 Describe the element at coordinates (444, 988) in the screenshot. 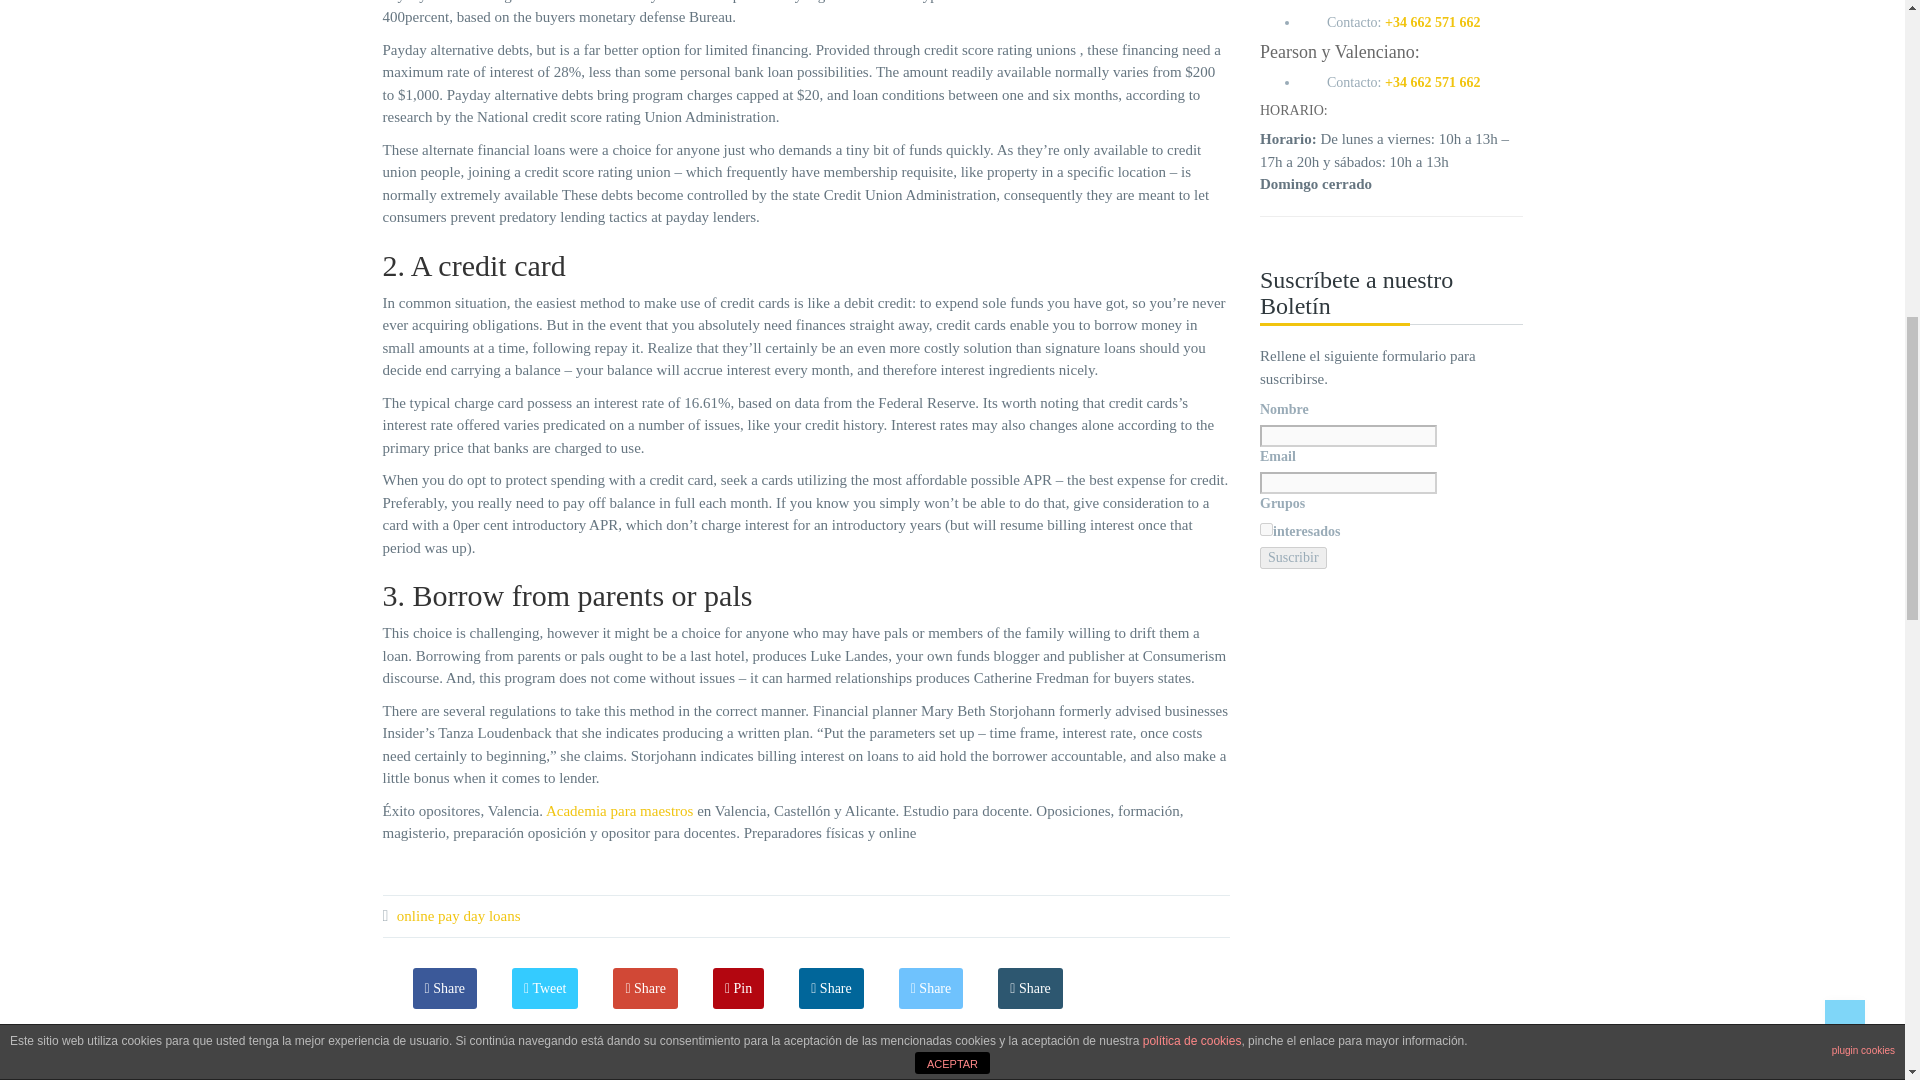

I see `Share` at that location.